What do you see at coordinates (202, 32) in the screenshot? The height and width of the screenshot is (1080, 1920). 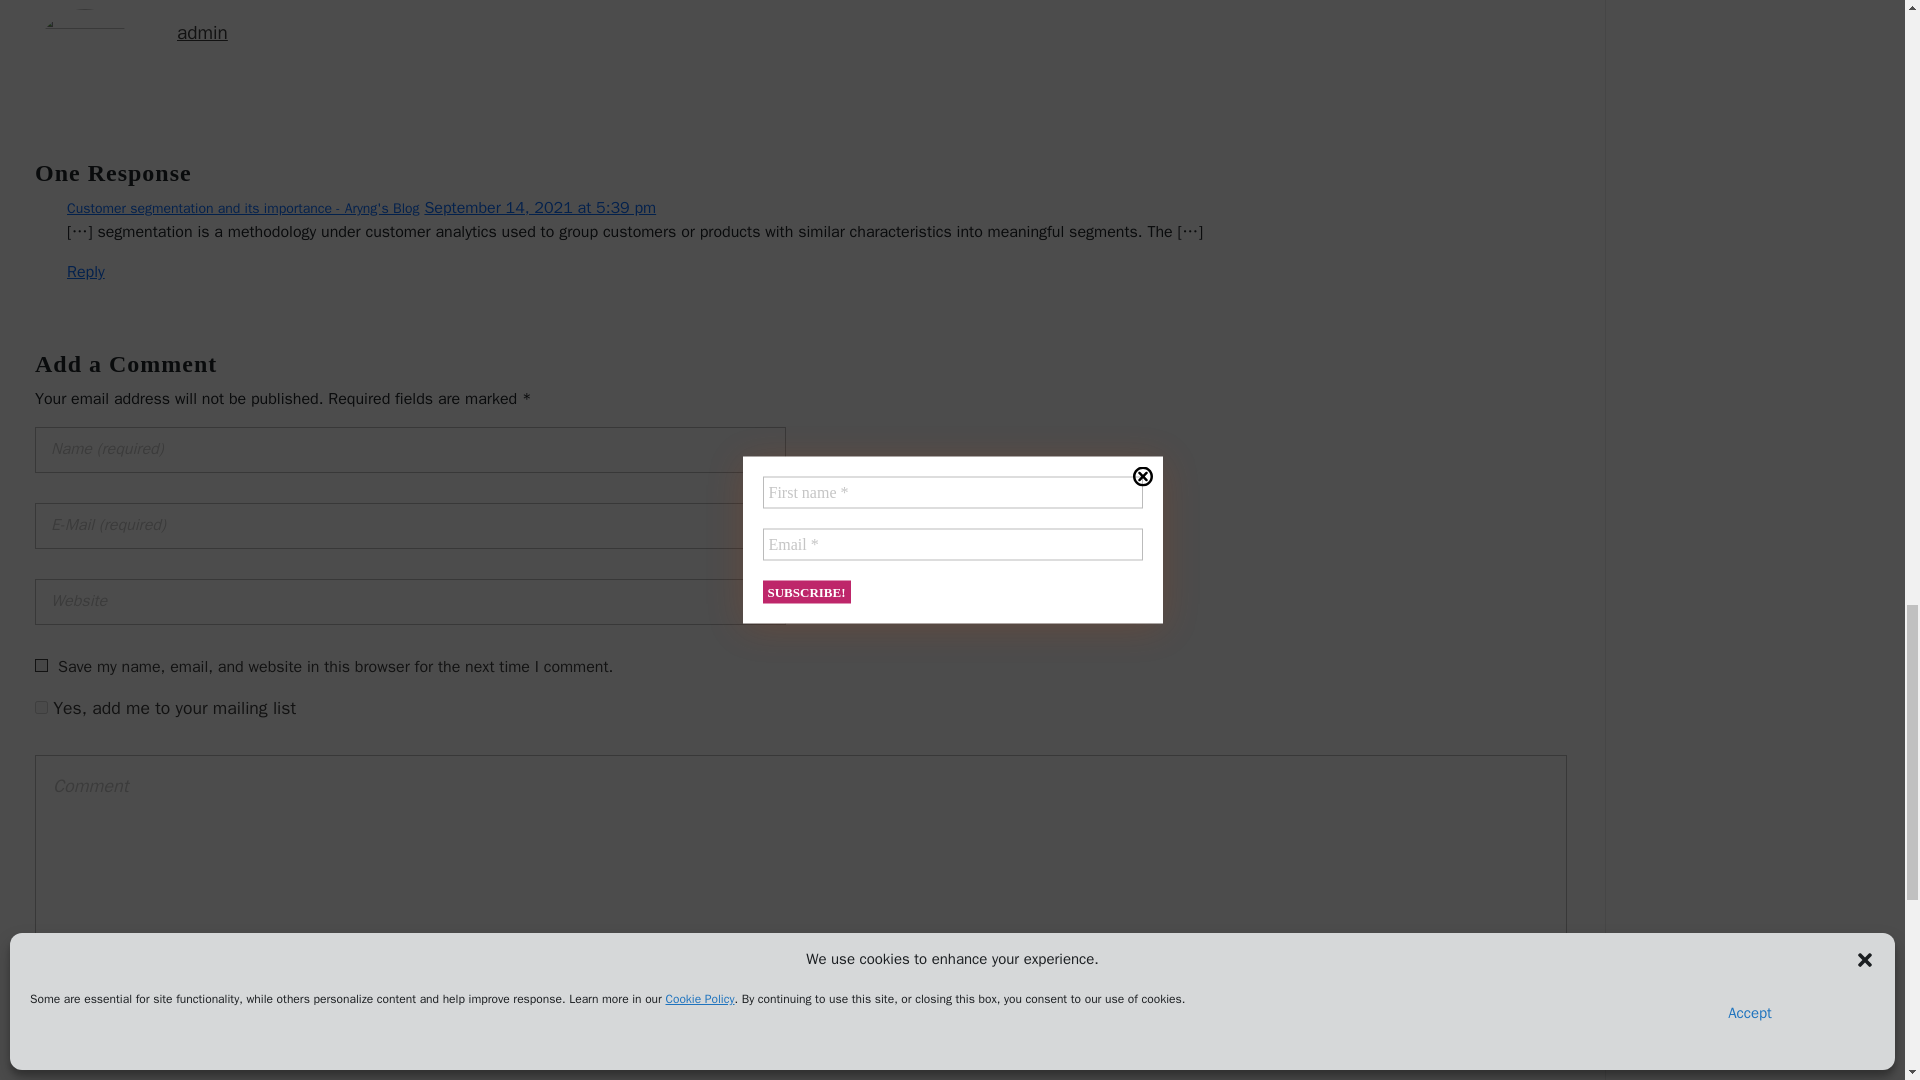 I see `View all posts by admin` at bounding box center [202, 32].